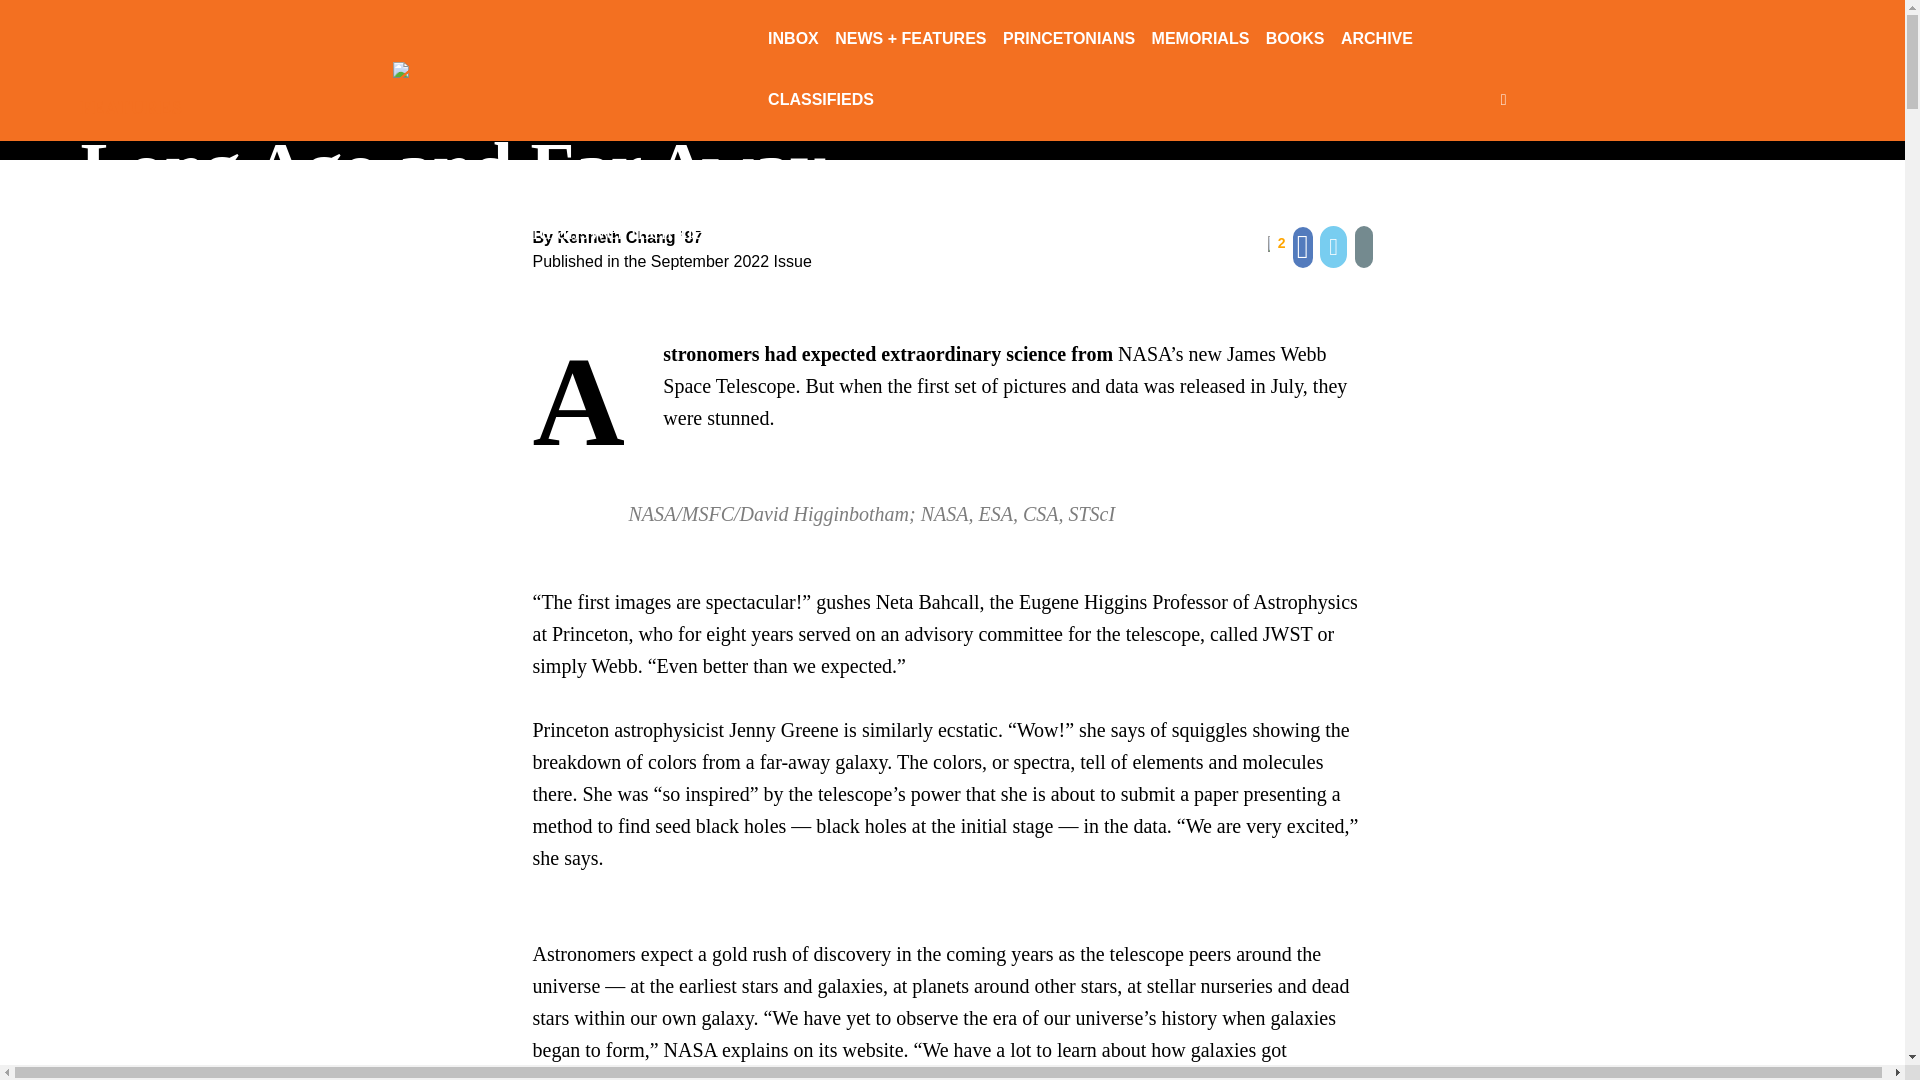  I want to click on BOOKS, so click(1294, 40).